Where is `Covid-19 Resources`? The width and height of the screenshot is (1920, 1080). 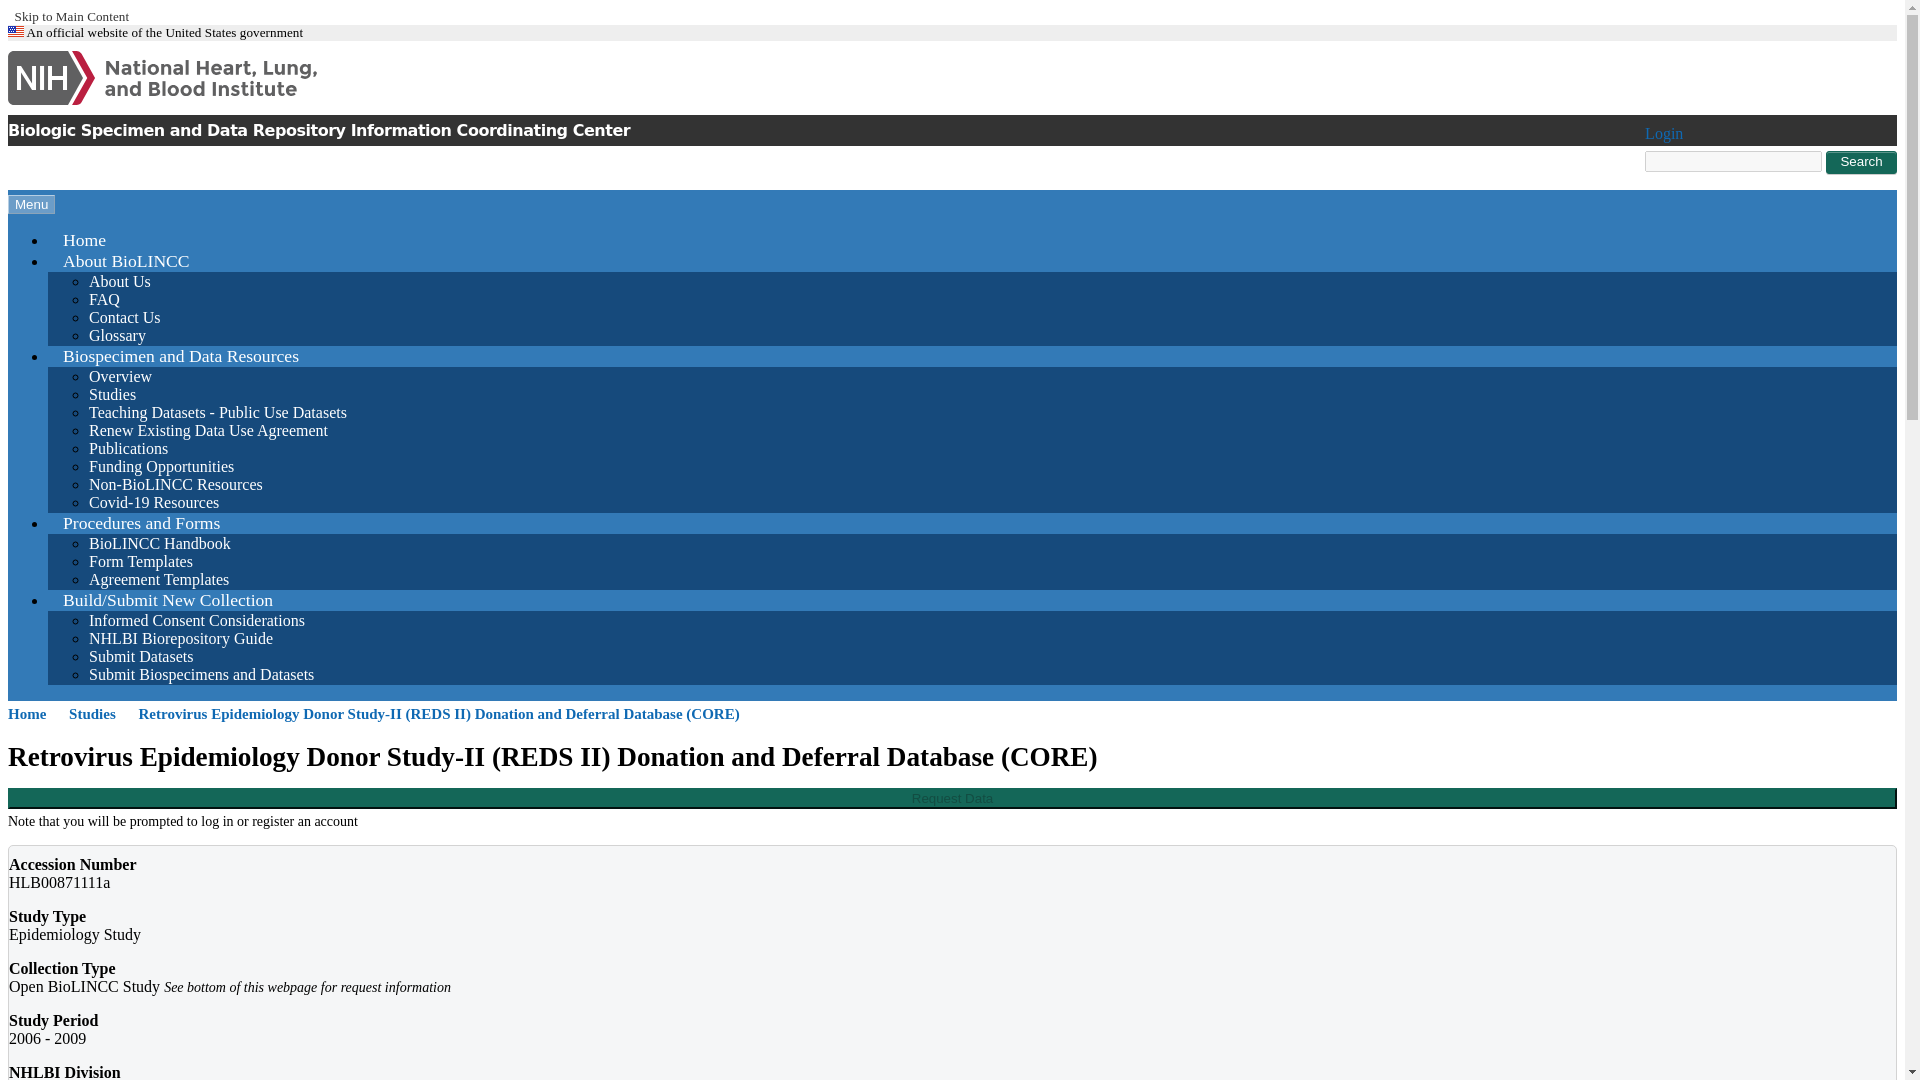 Covid-19 Resources is located at coordinates (153, 502).